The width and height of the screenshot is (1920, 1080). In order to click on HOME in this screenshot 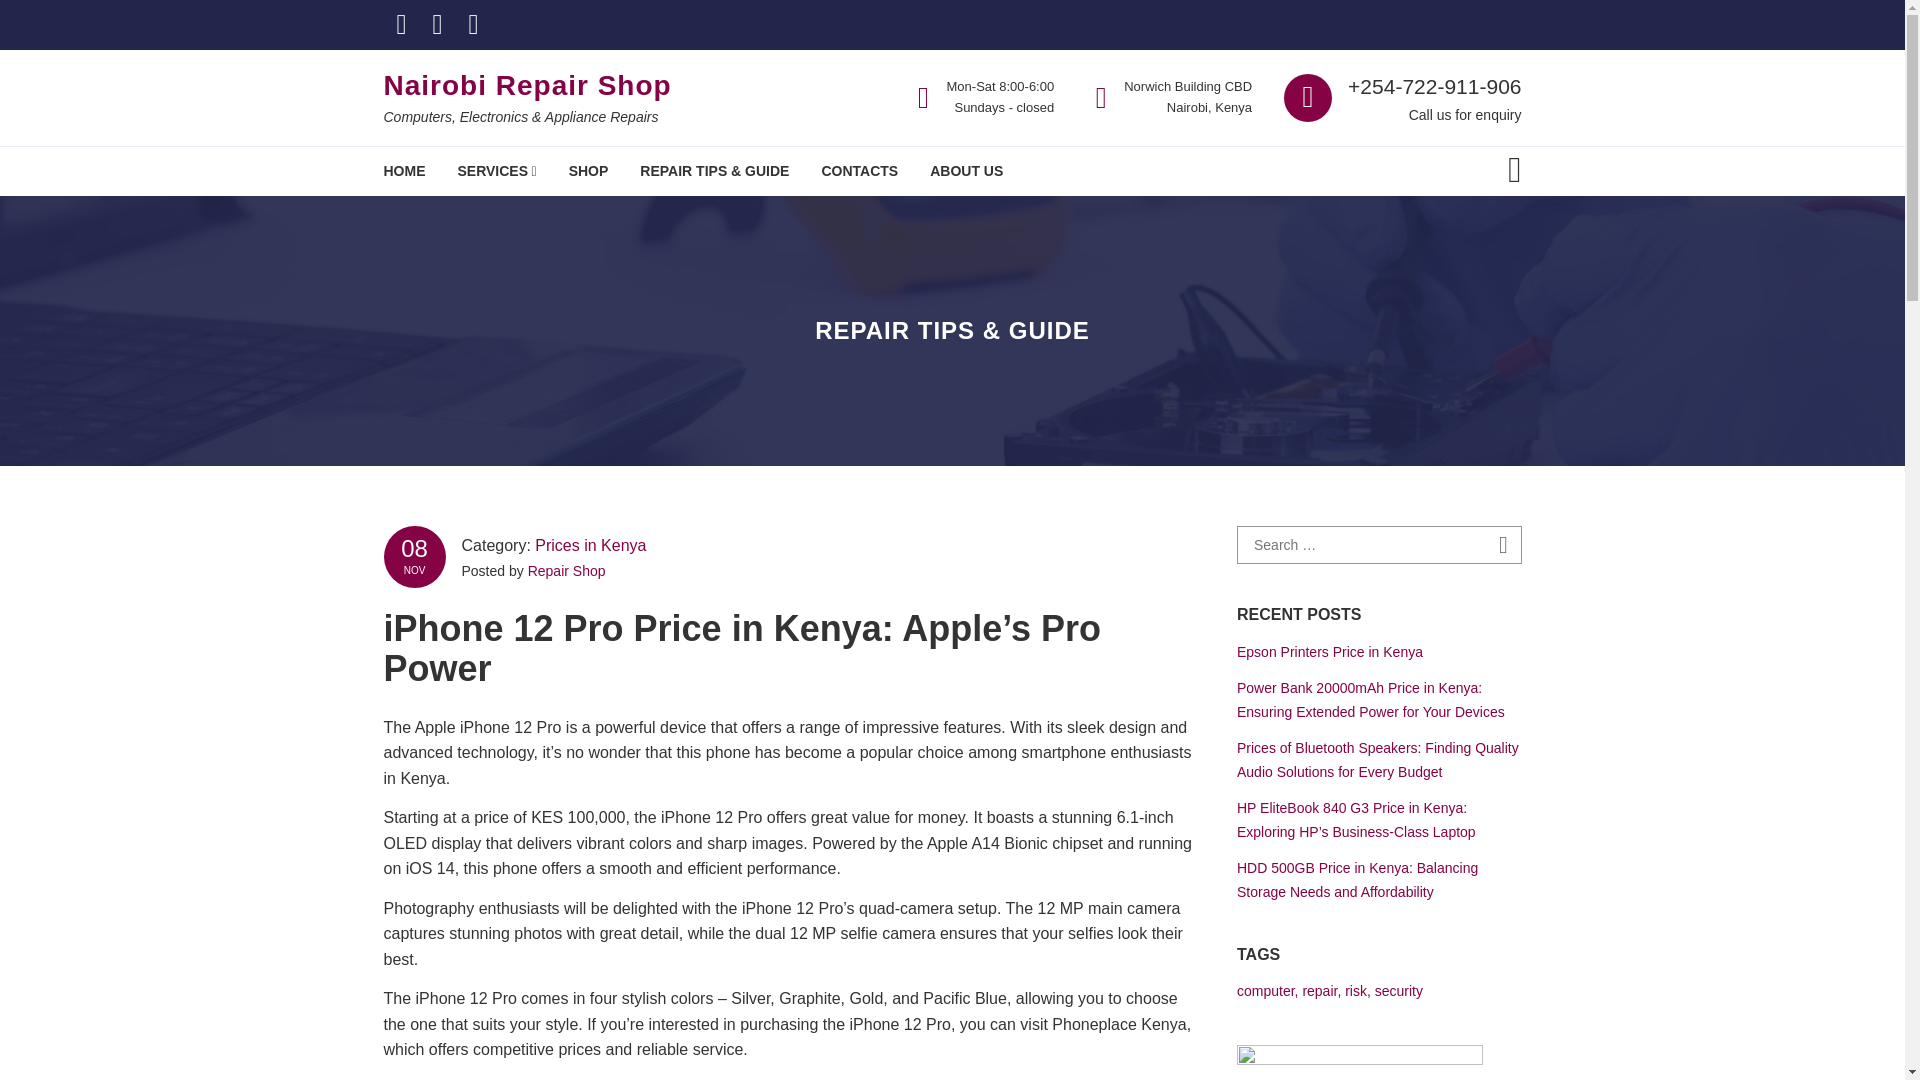, I will do `click(404, 170)`.